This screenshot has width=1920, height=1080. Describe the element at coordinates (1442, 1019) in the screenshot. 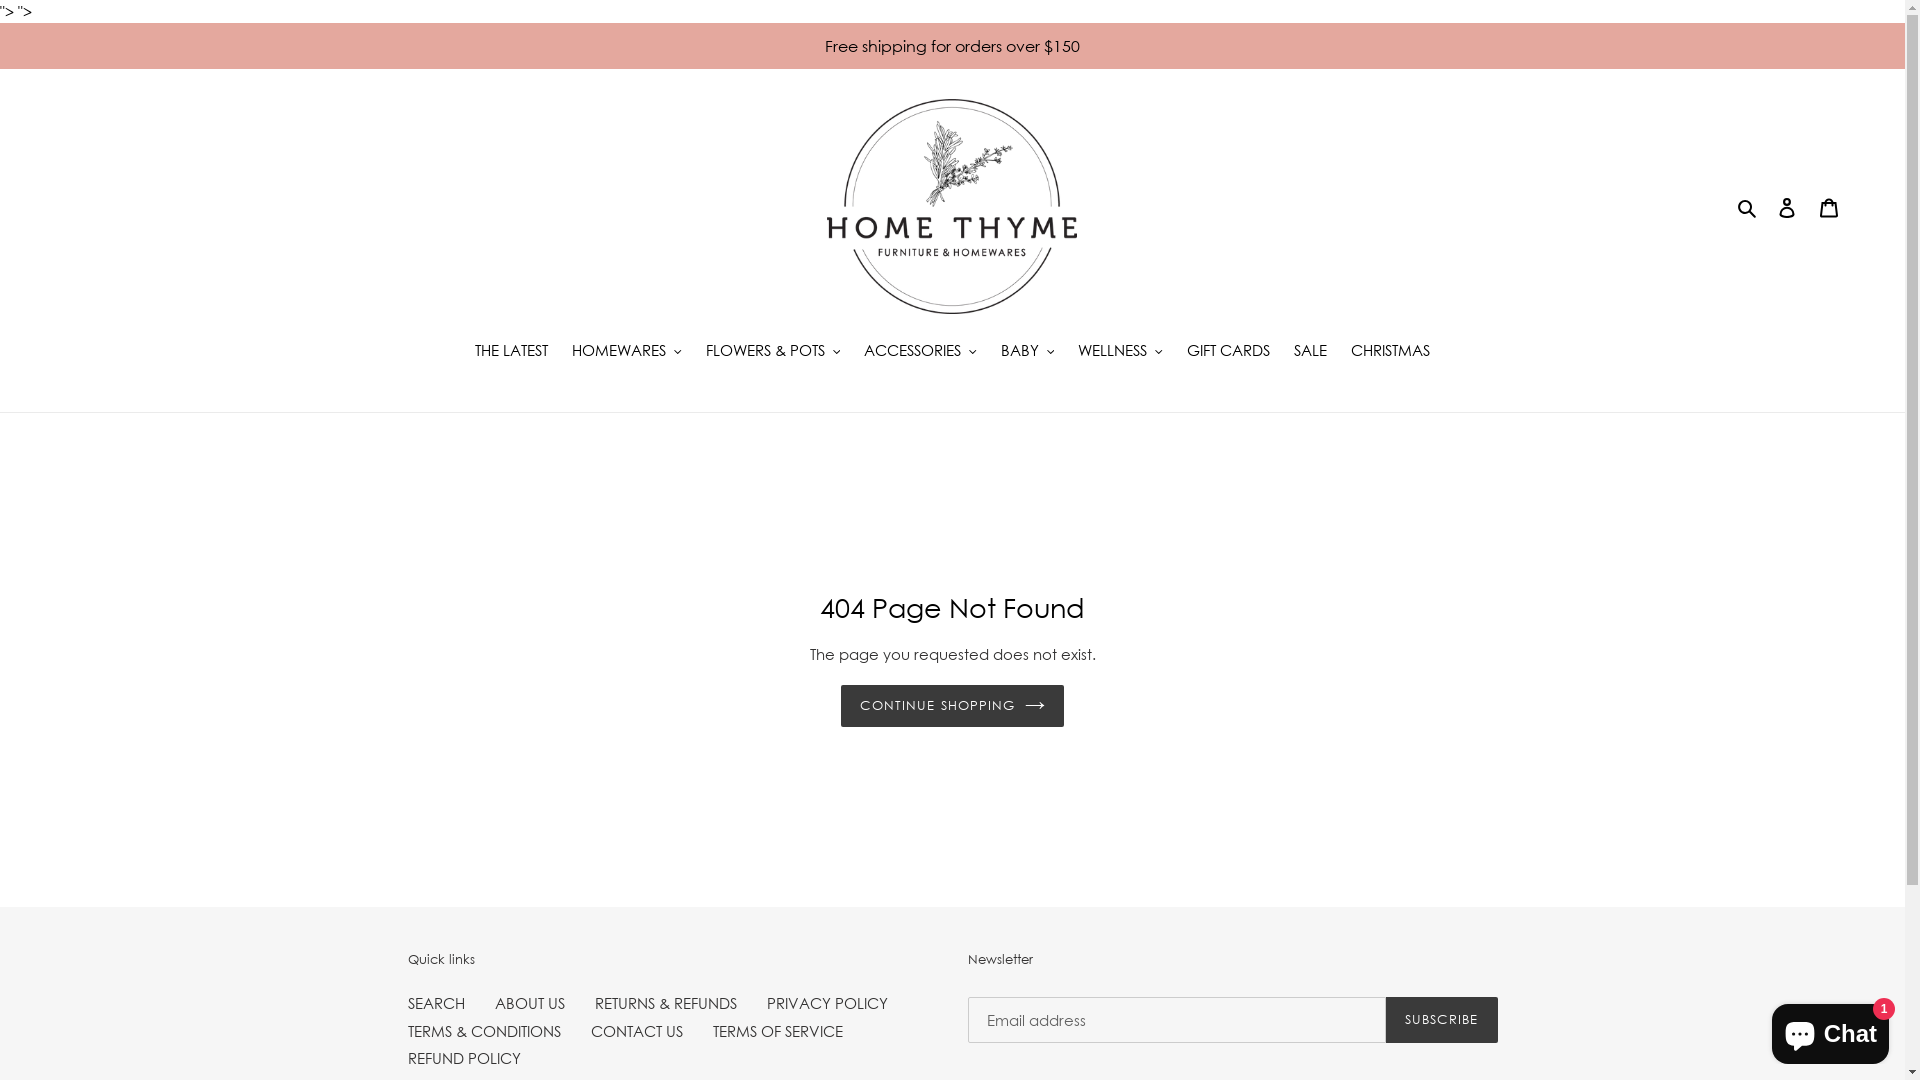

I see `SUBSCRIBE` at that location.